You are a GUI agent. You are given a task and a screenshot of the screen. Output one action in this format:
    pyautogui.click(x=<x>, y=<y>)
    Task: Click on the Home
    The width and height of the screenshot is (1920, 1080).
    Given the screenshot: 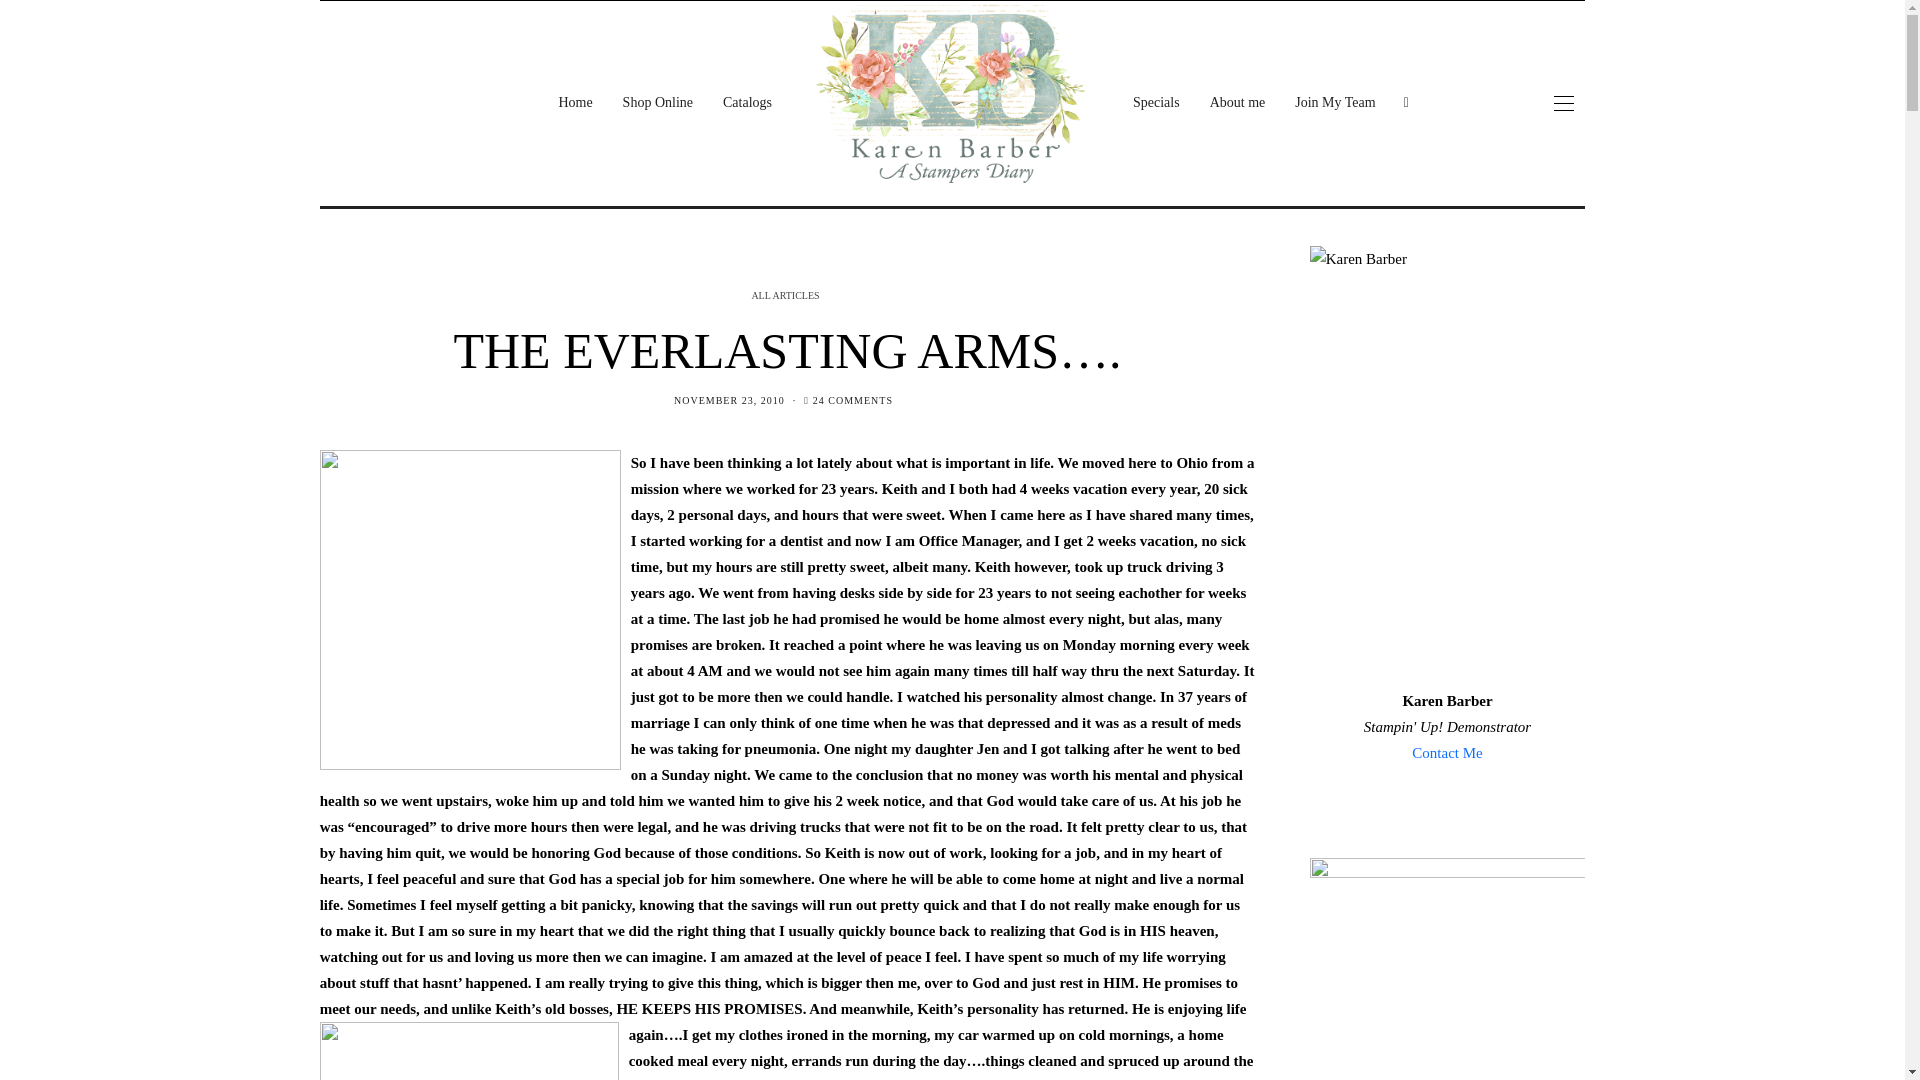 What is the action you would take?
    pyautogui.click(x=574, y=102)
    